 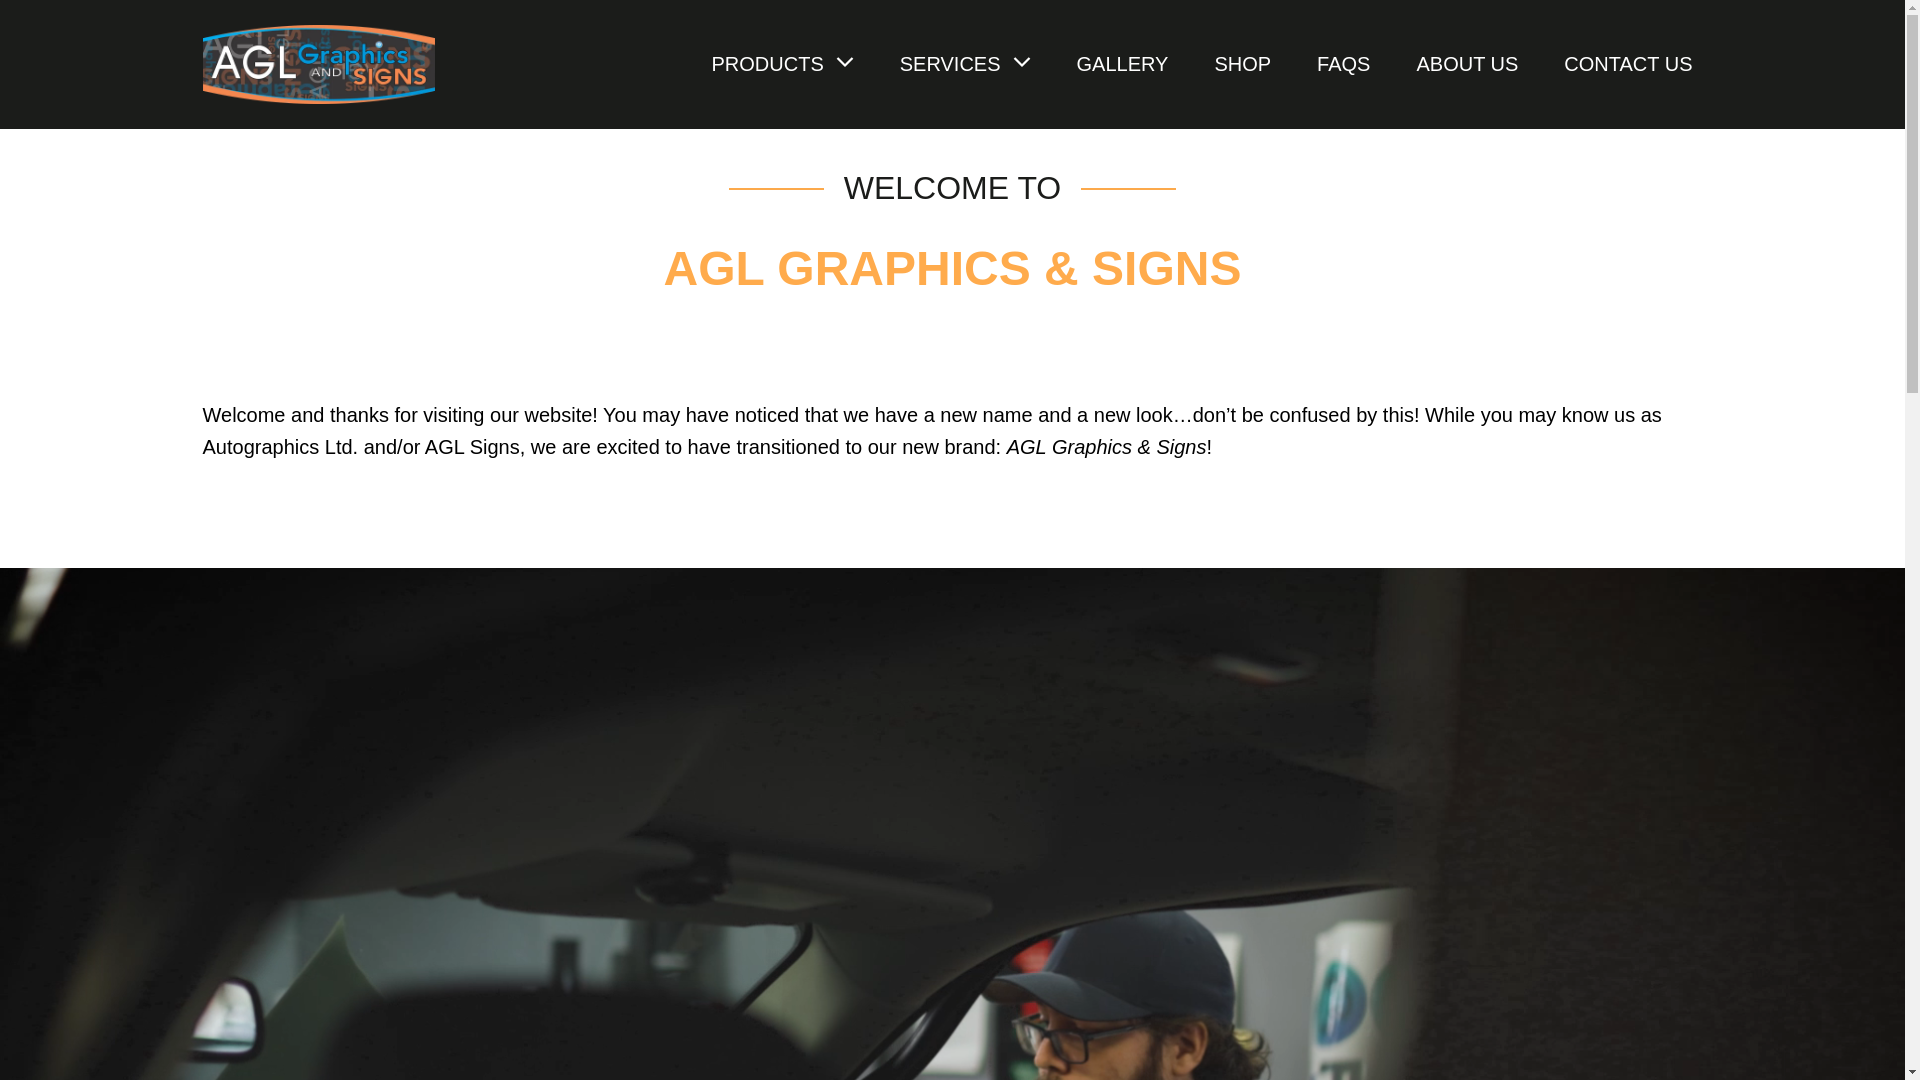 I want to click on CONTACT US, so click(x=1628, y=64).